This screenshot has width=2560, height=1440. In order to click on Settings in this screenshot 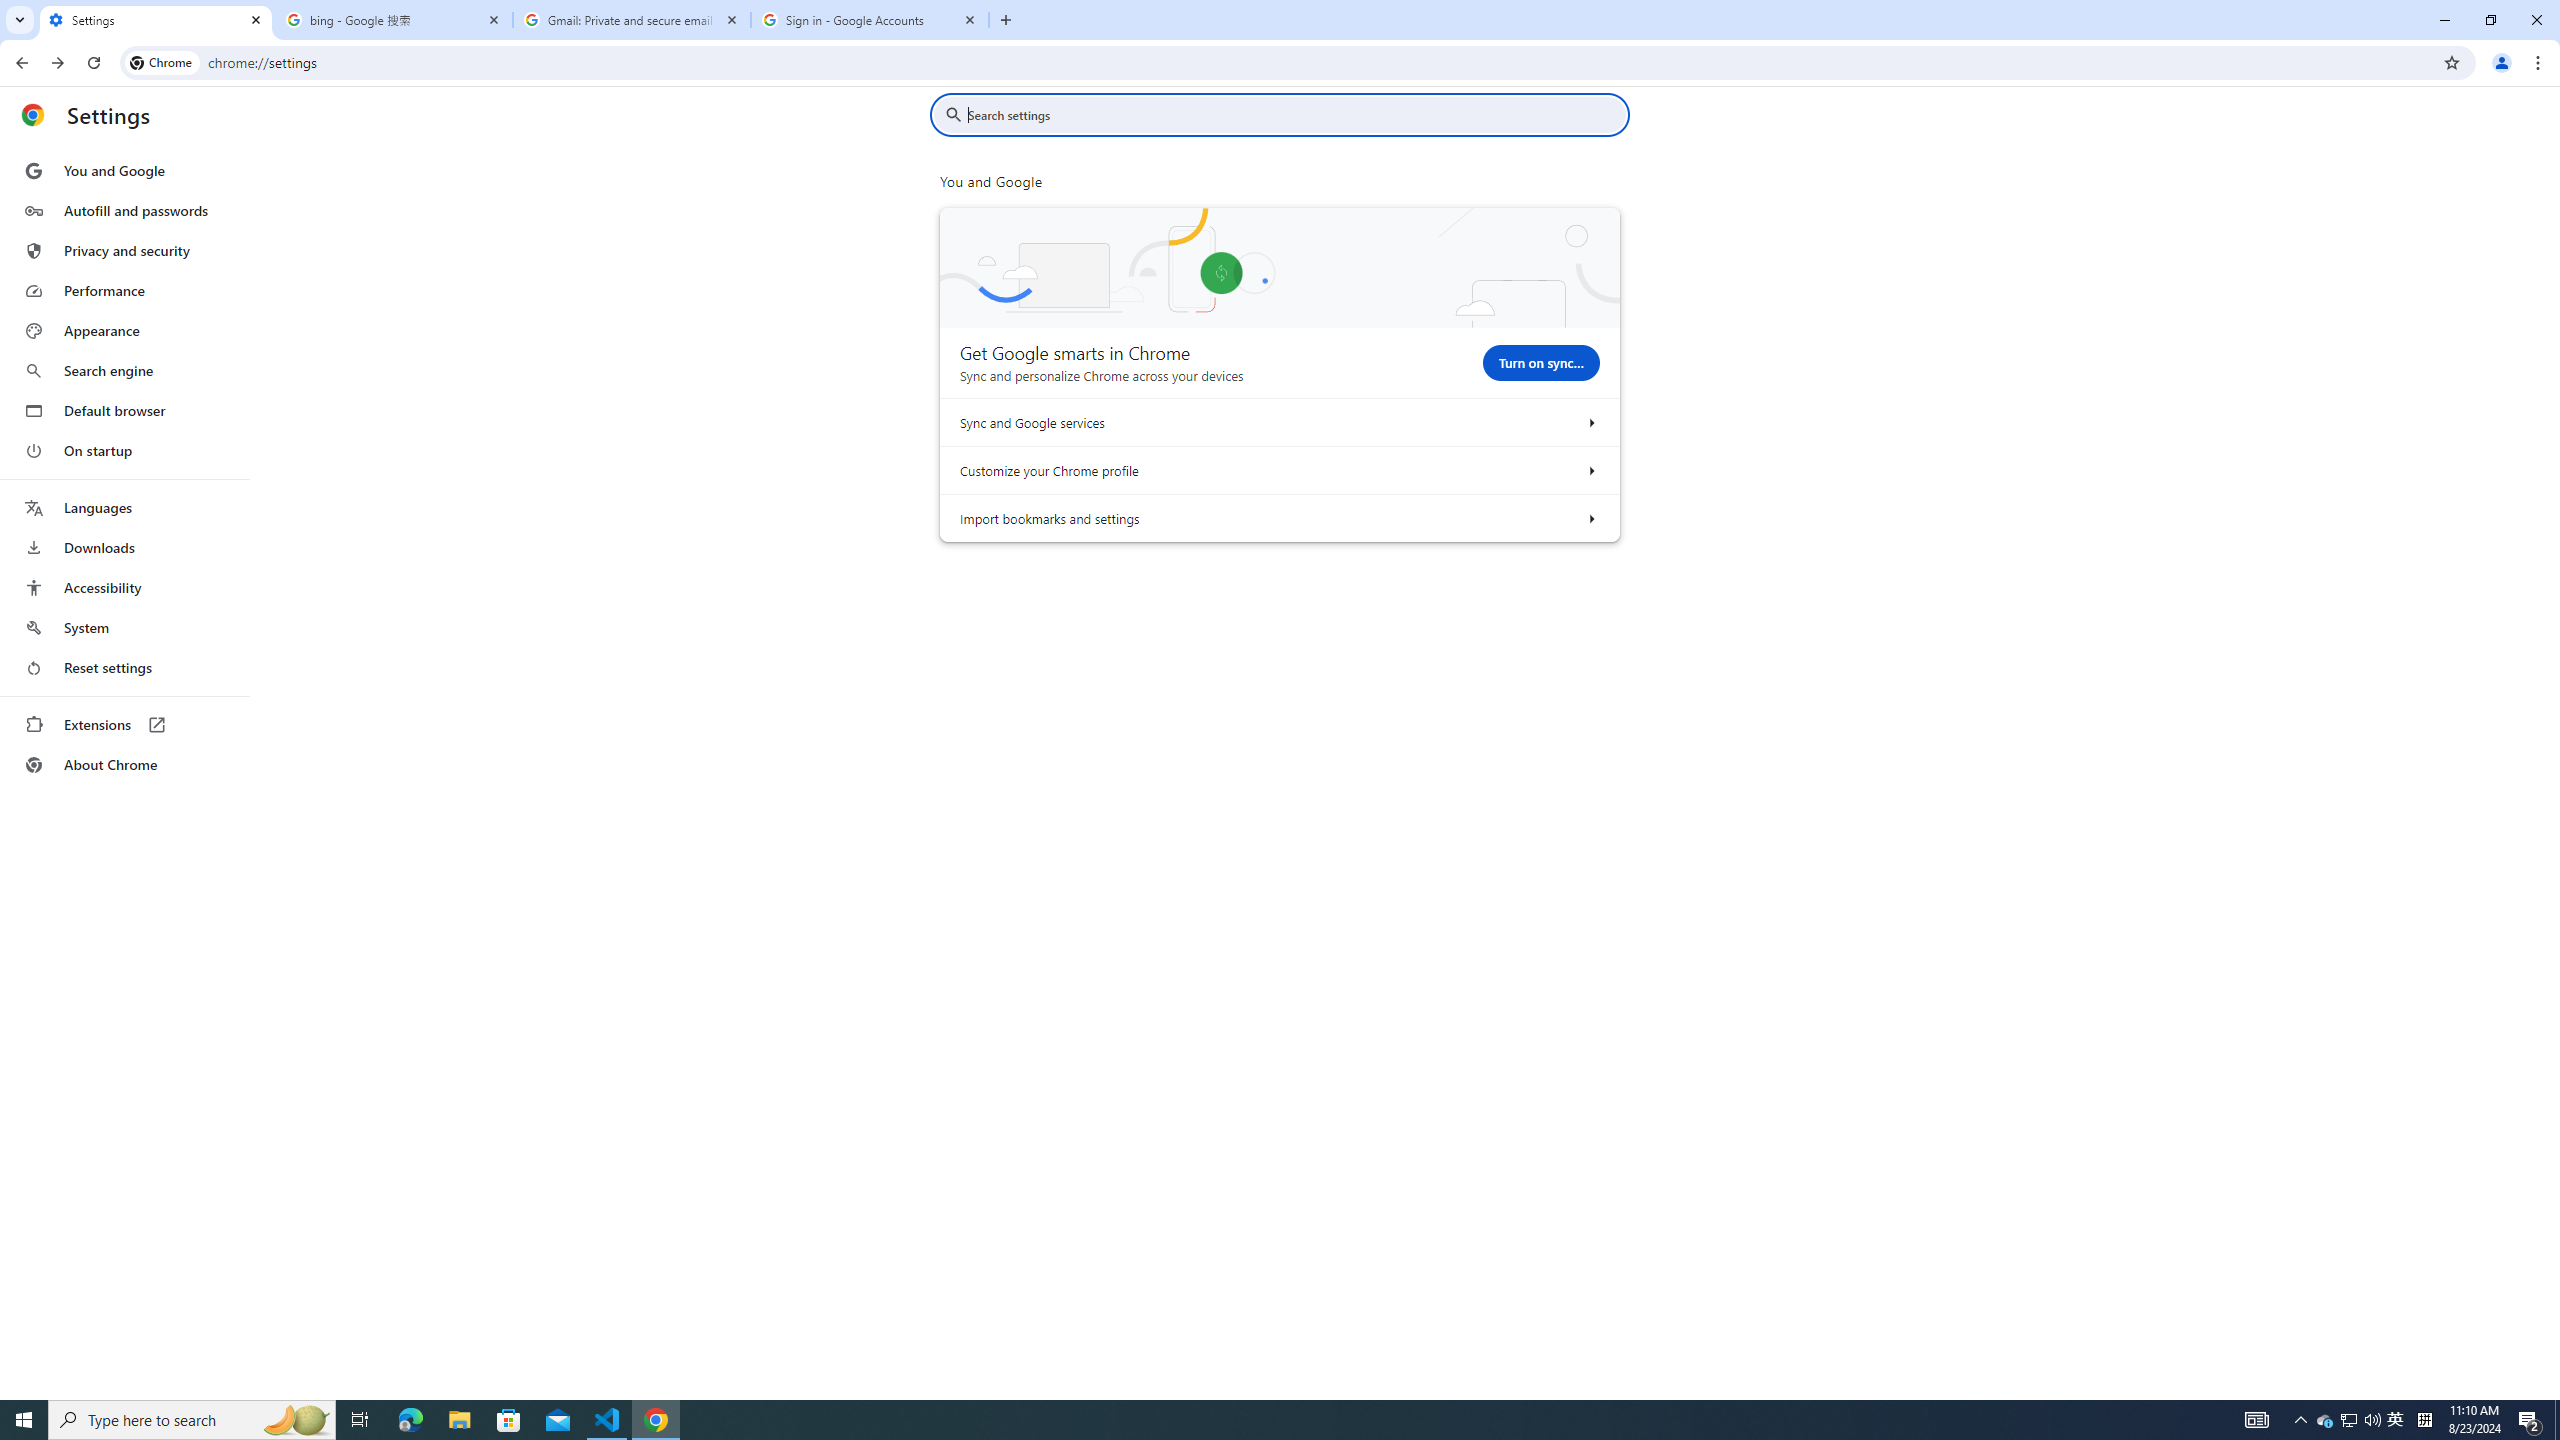, I will do `click(156, 20)`.